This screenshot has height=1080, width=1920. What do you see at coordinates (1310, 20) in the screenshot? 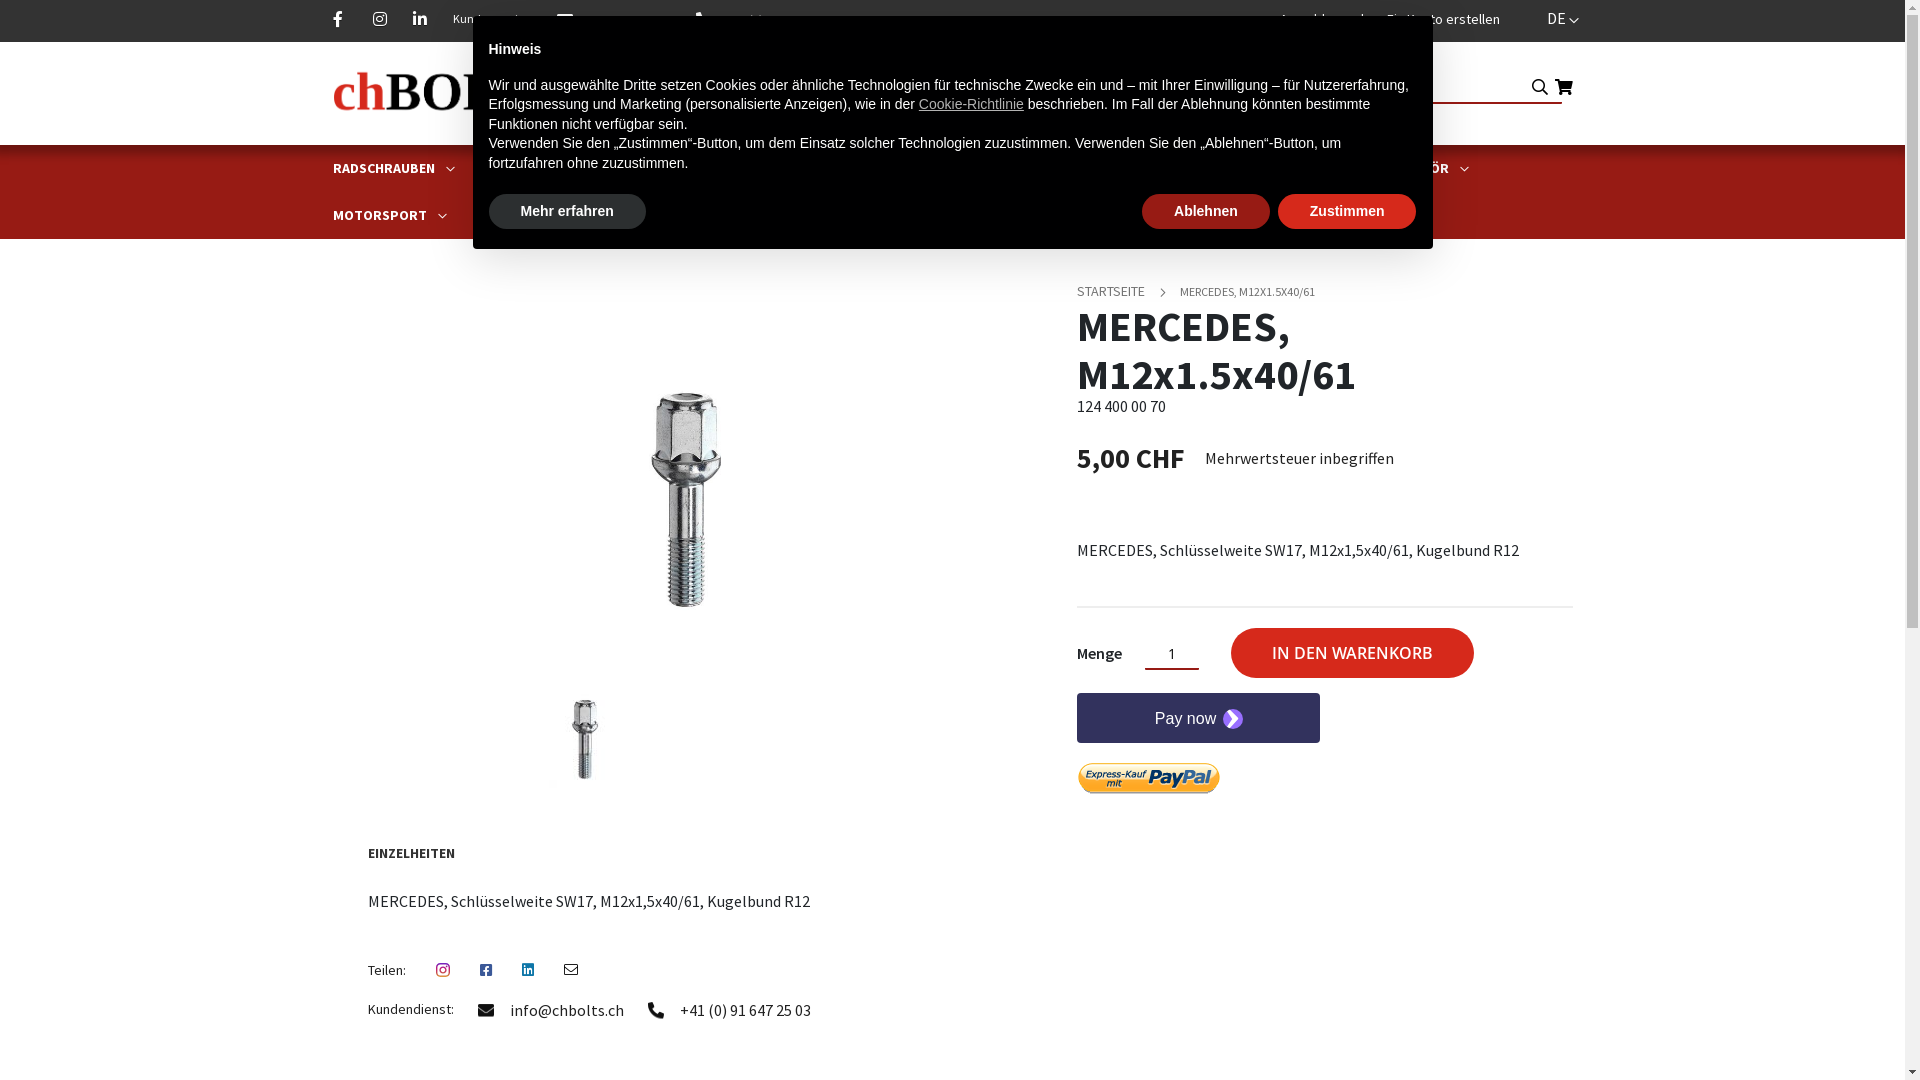
I see `Anmelden` at bounding box center [1310, 20].